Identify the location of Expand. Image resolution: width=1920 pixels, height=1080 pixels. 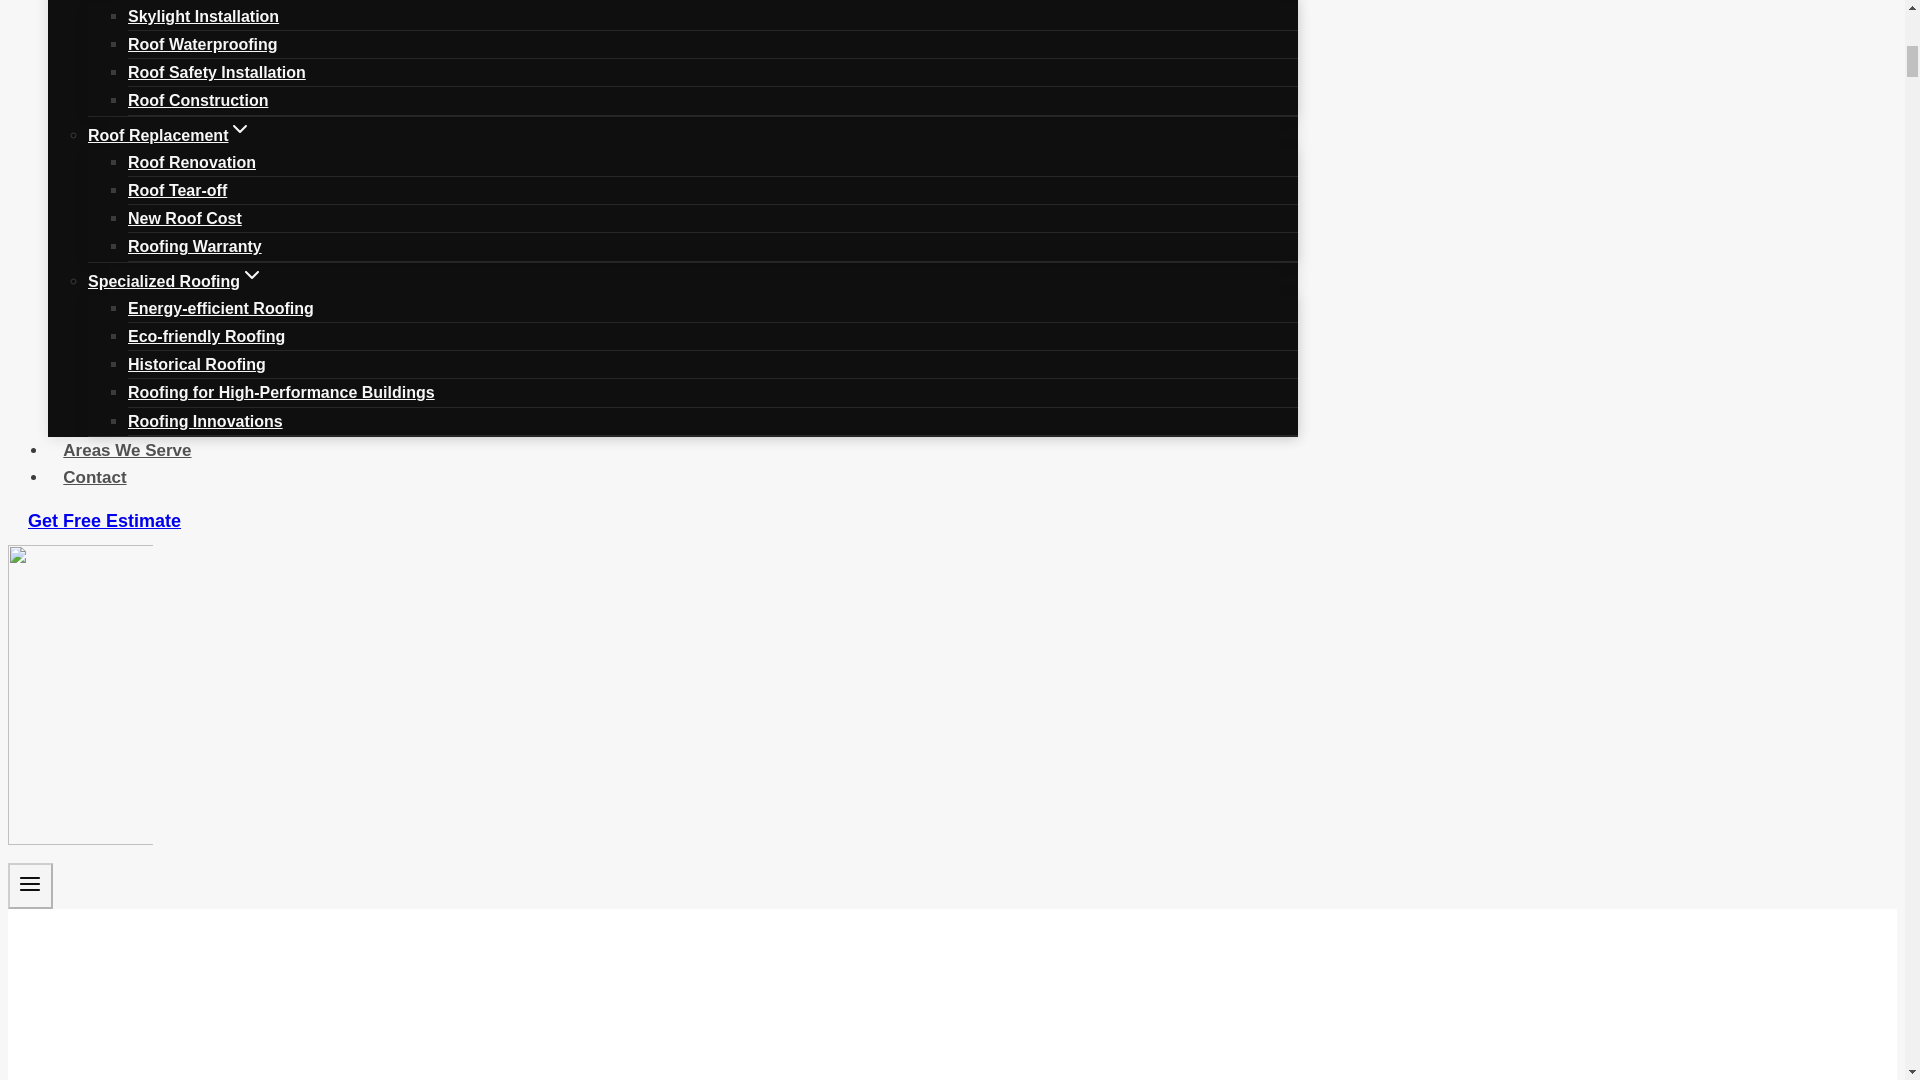
(252, 275).